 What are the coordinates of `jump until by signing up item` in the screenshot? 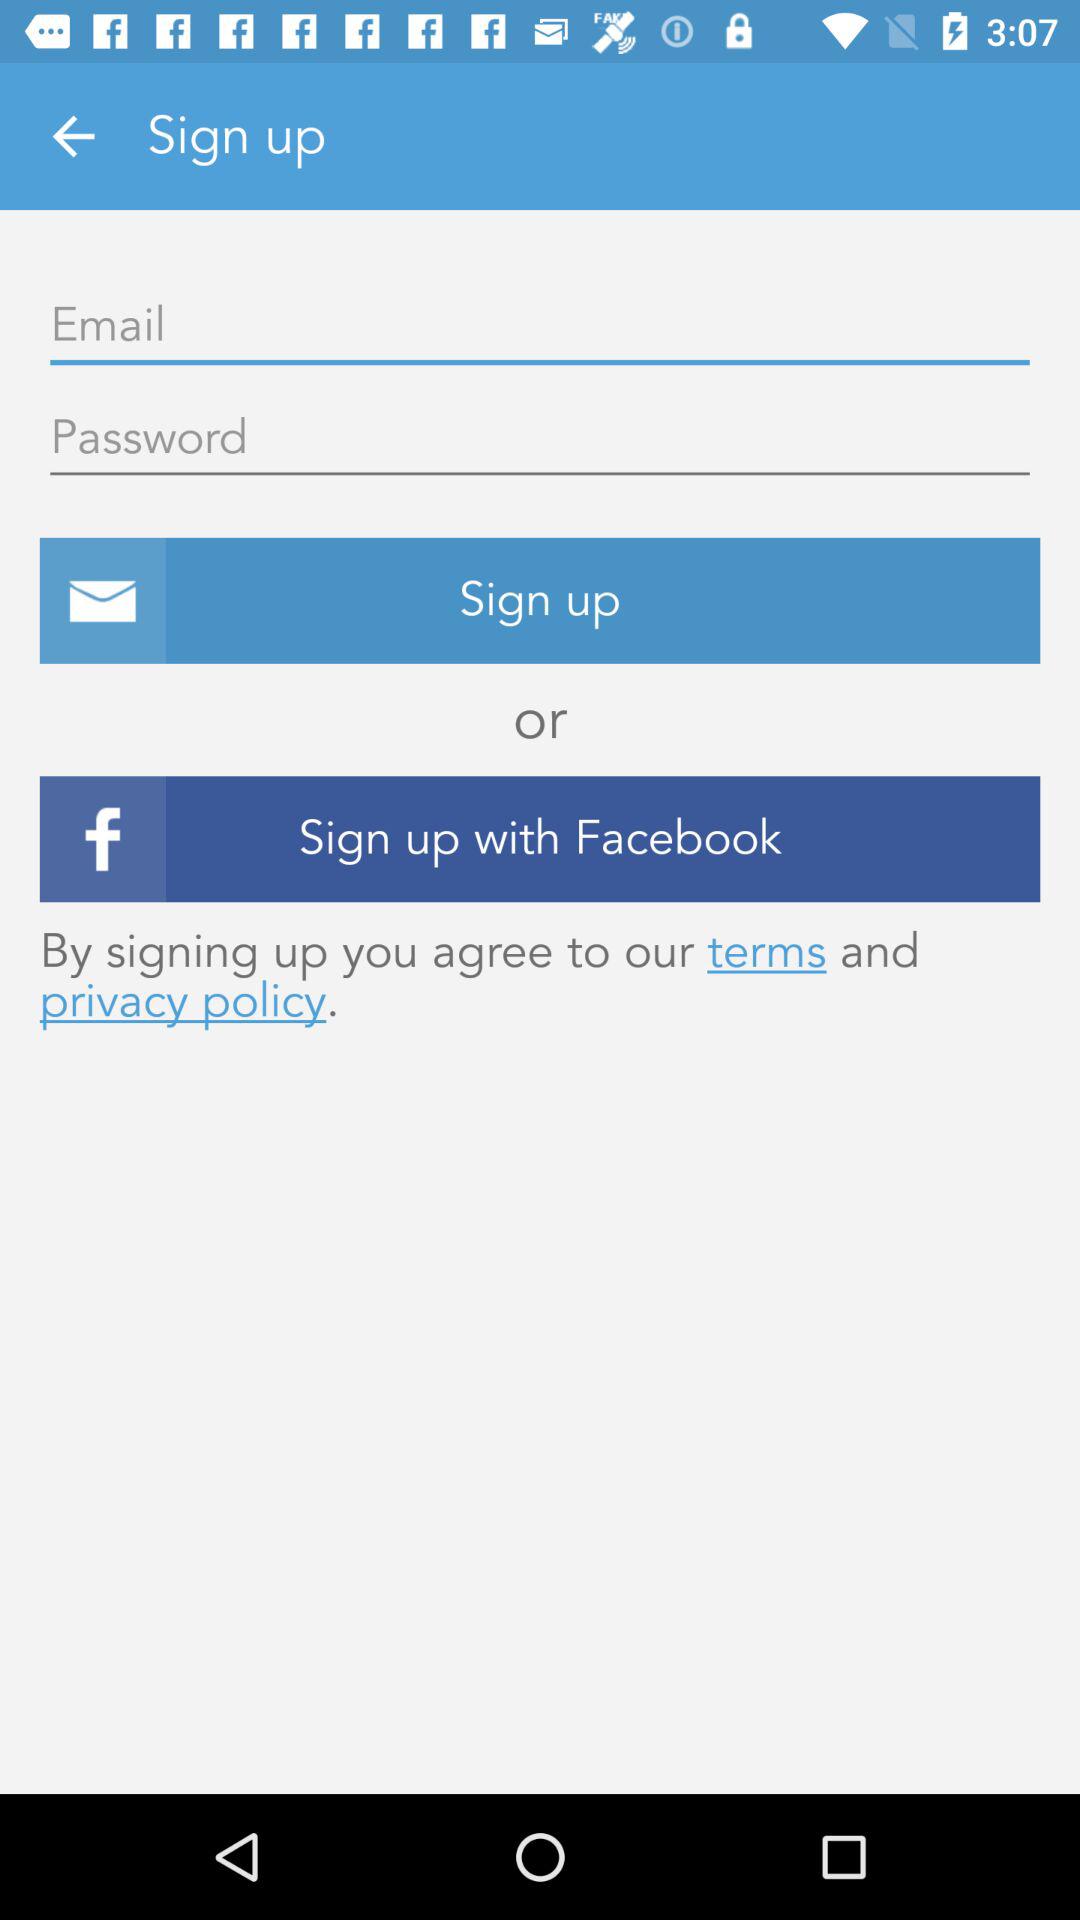 It's located at (540, 976).